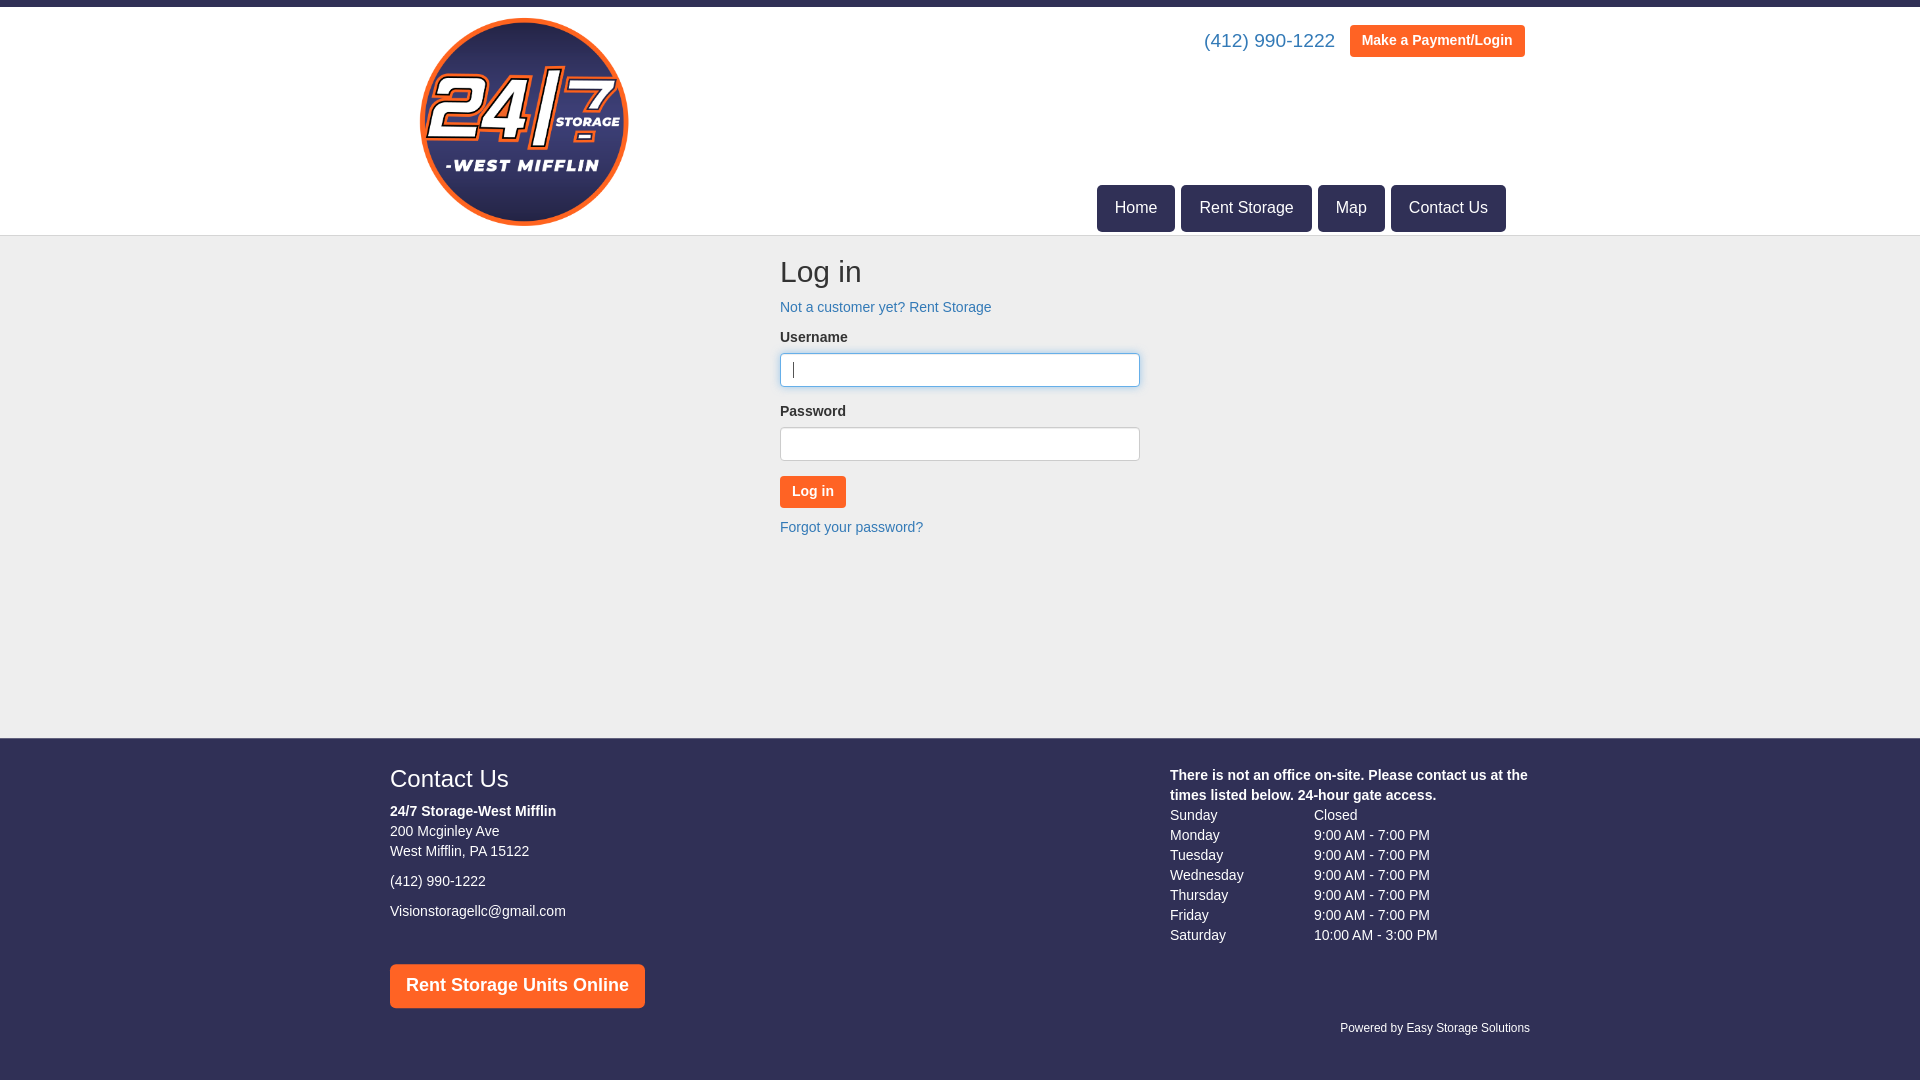 This screenshot has width=1920, height=1080. I want to click on Home, so click(1136, 208).